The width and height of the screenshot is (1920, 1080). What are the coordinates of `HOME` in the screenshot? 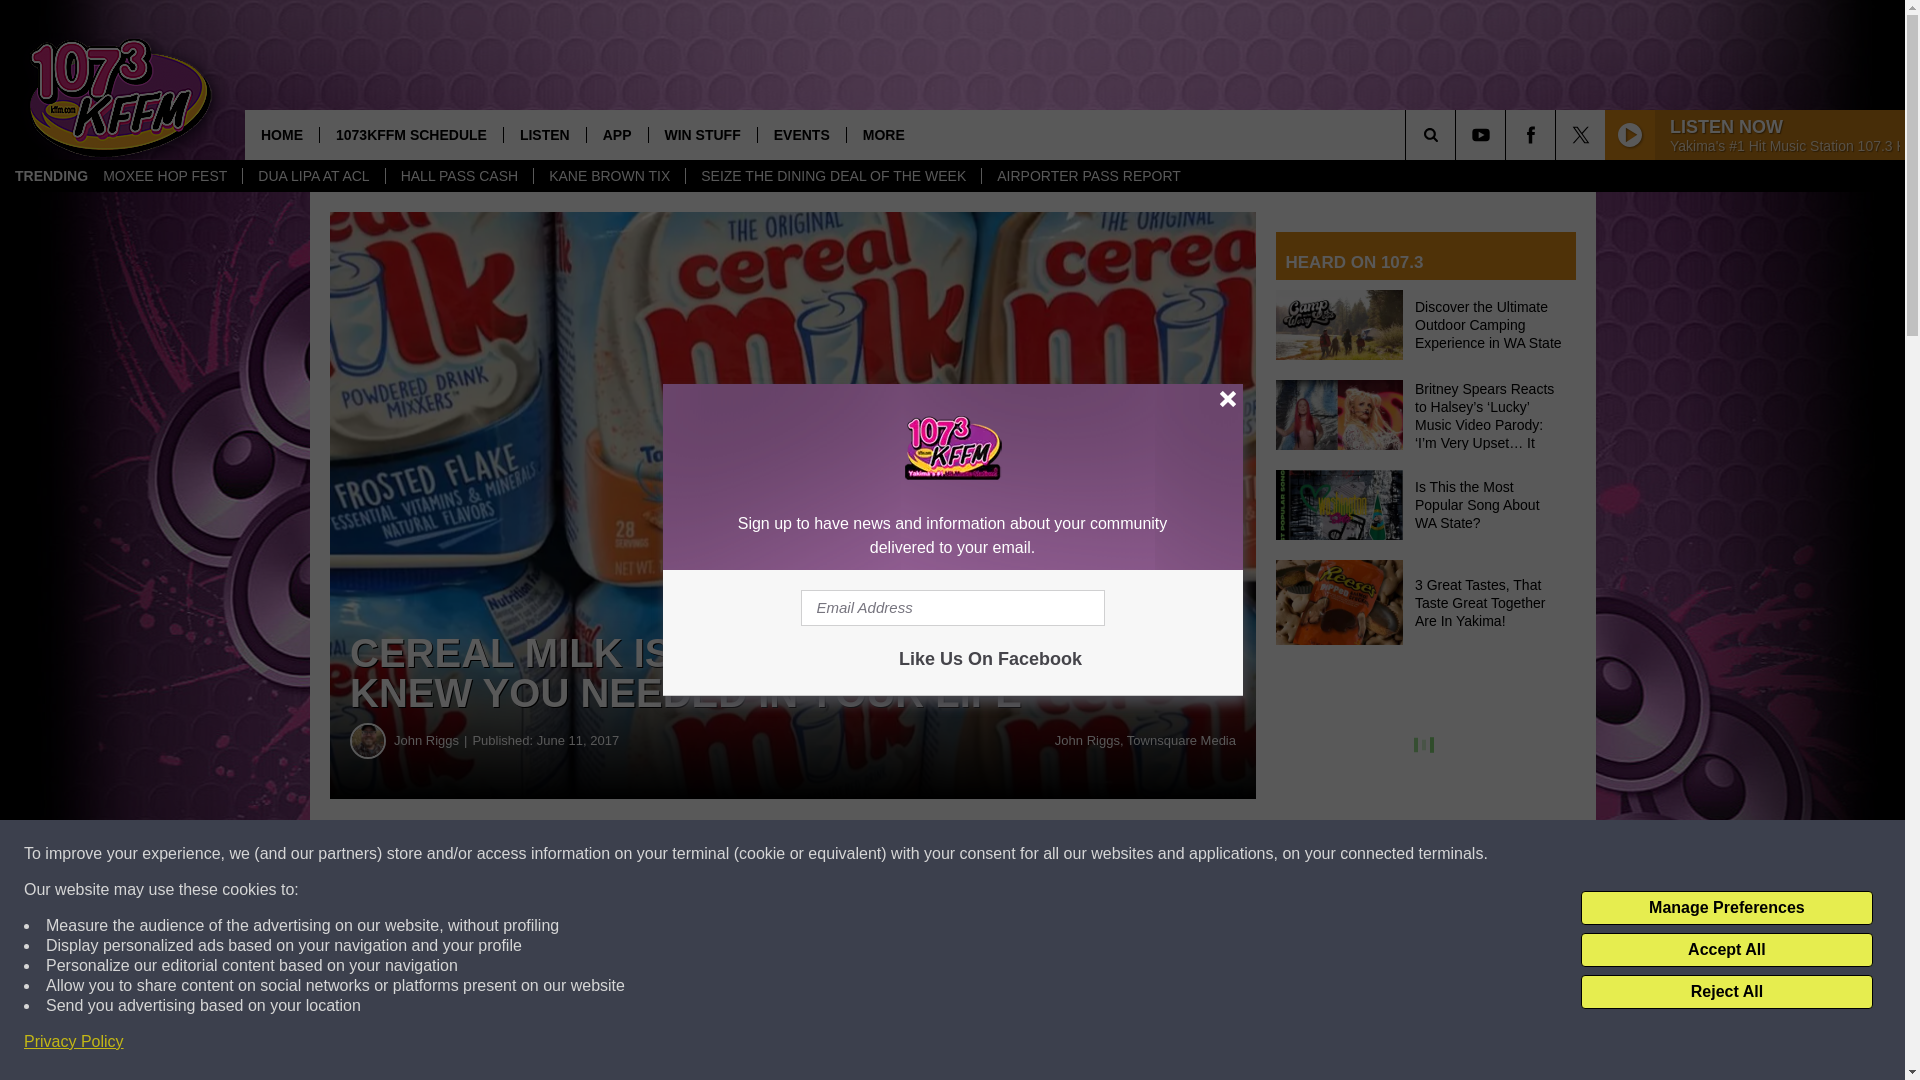 It's located at (282, 134).